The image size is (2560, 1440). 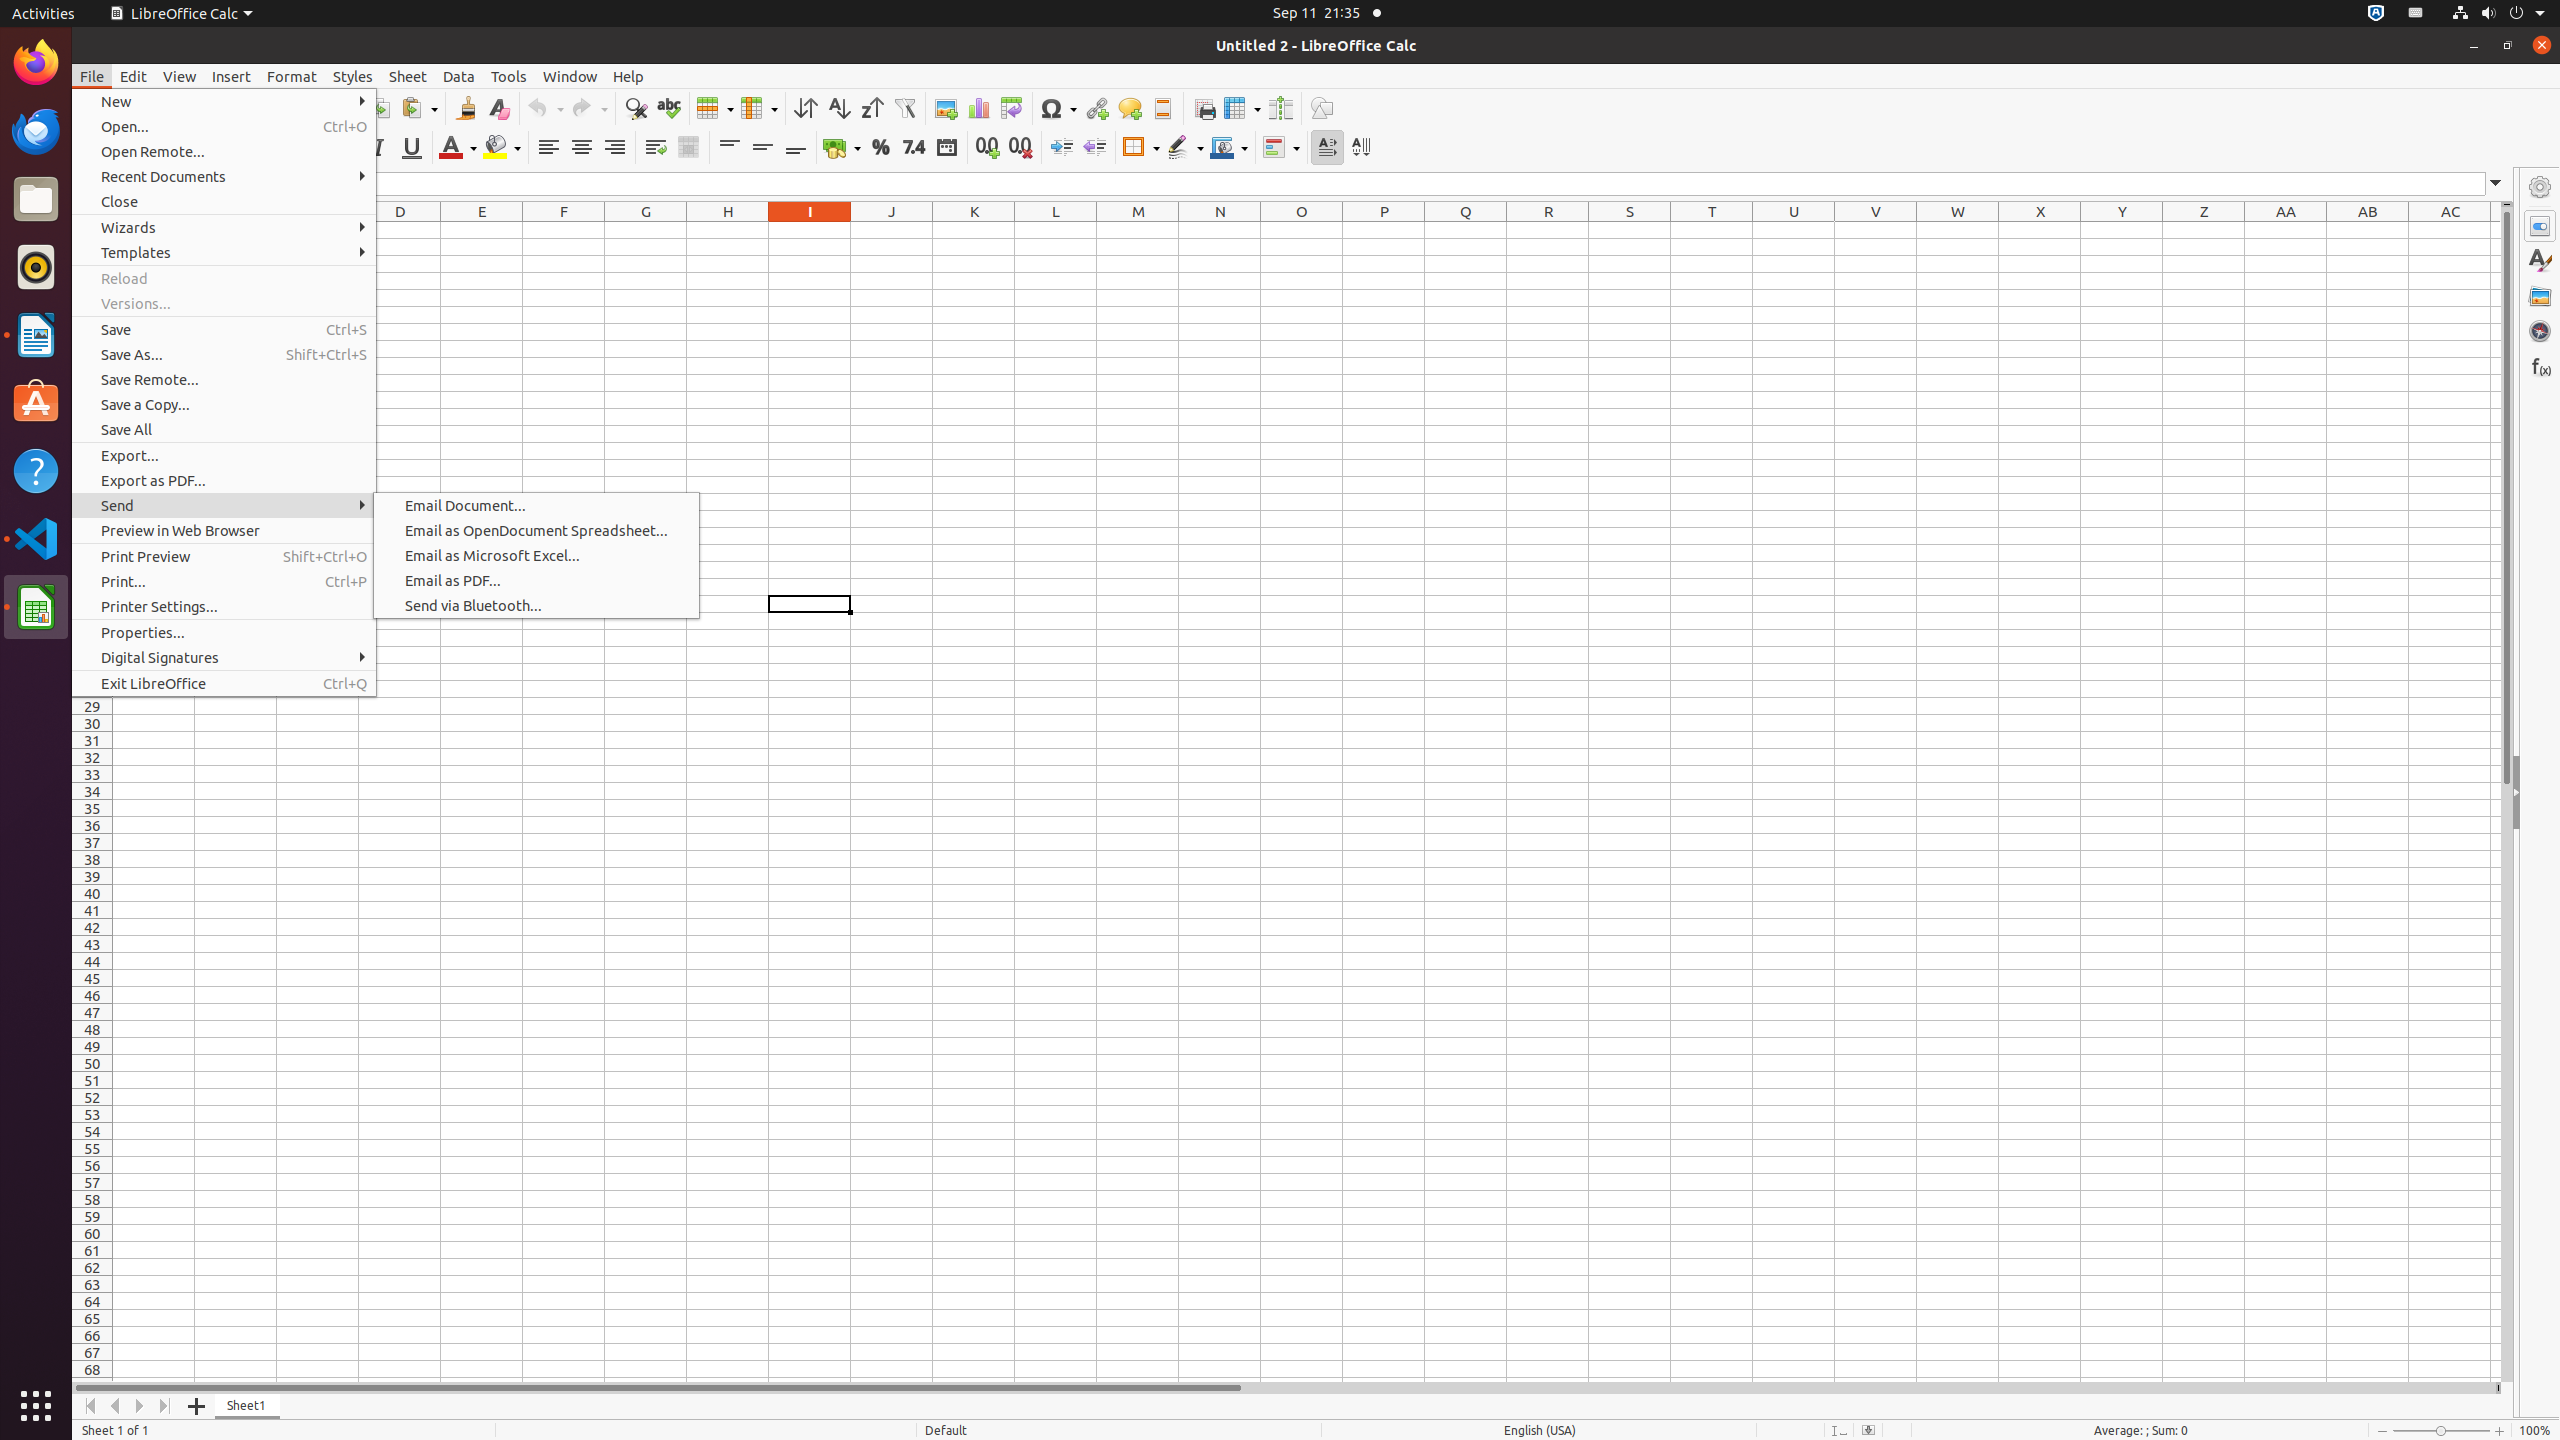 I want to click on Sheet, so click(x=408, y=76).